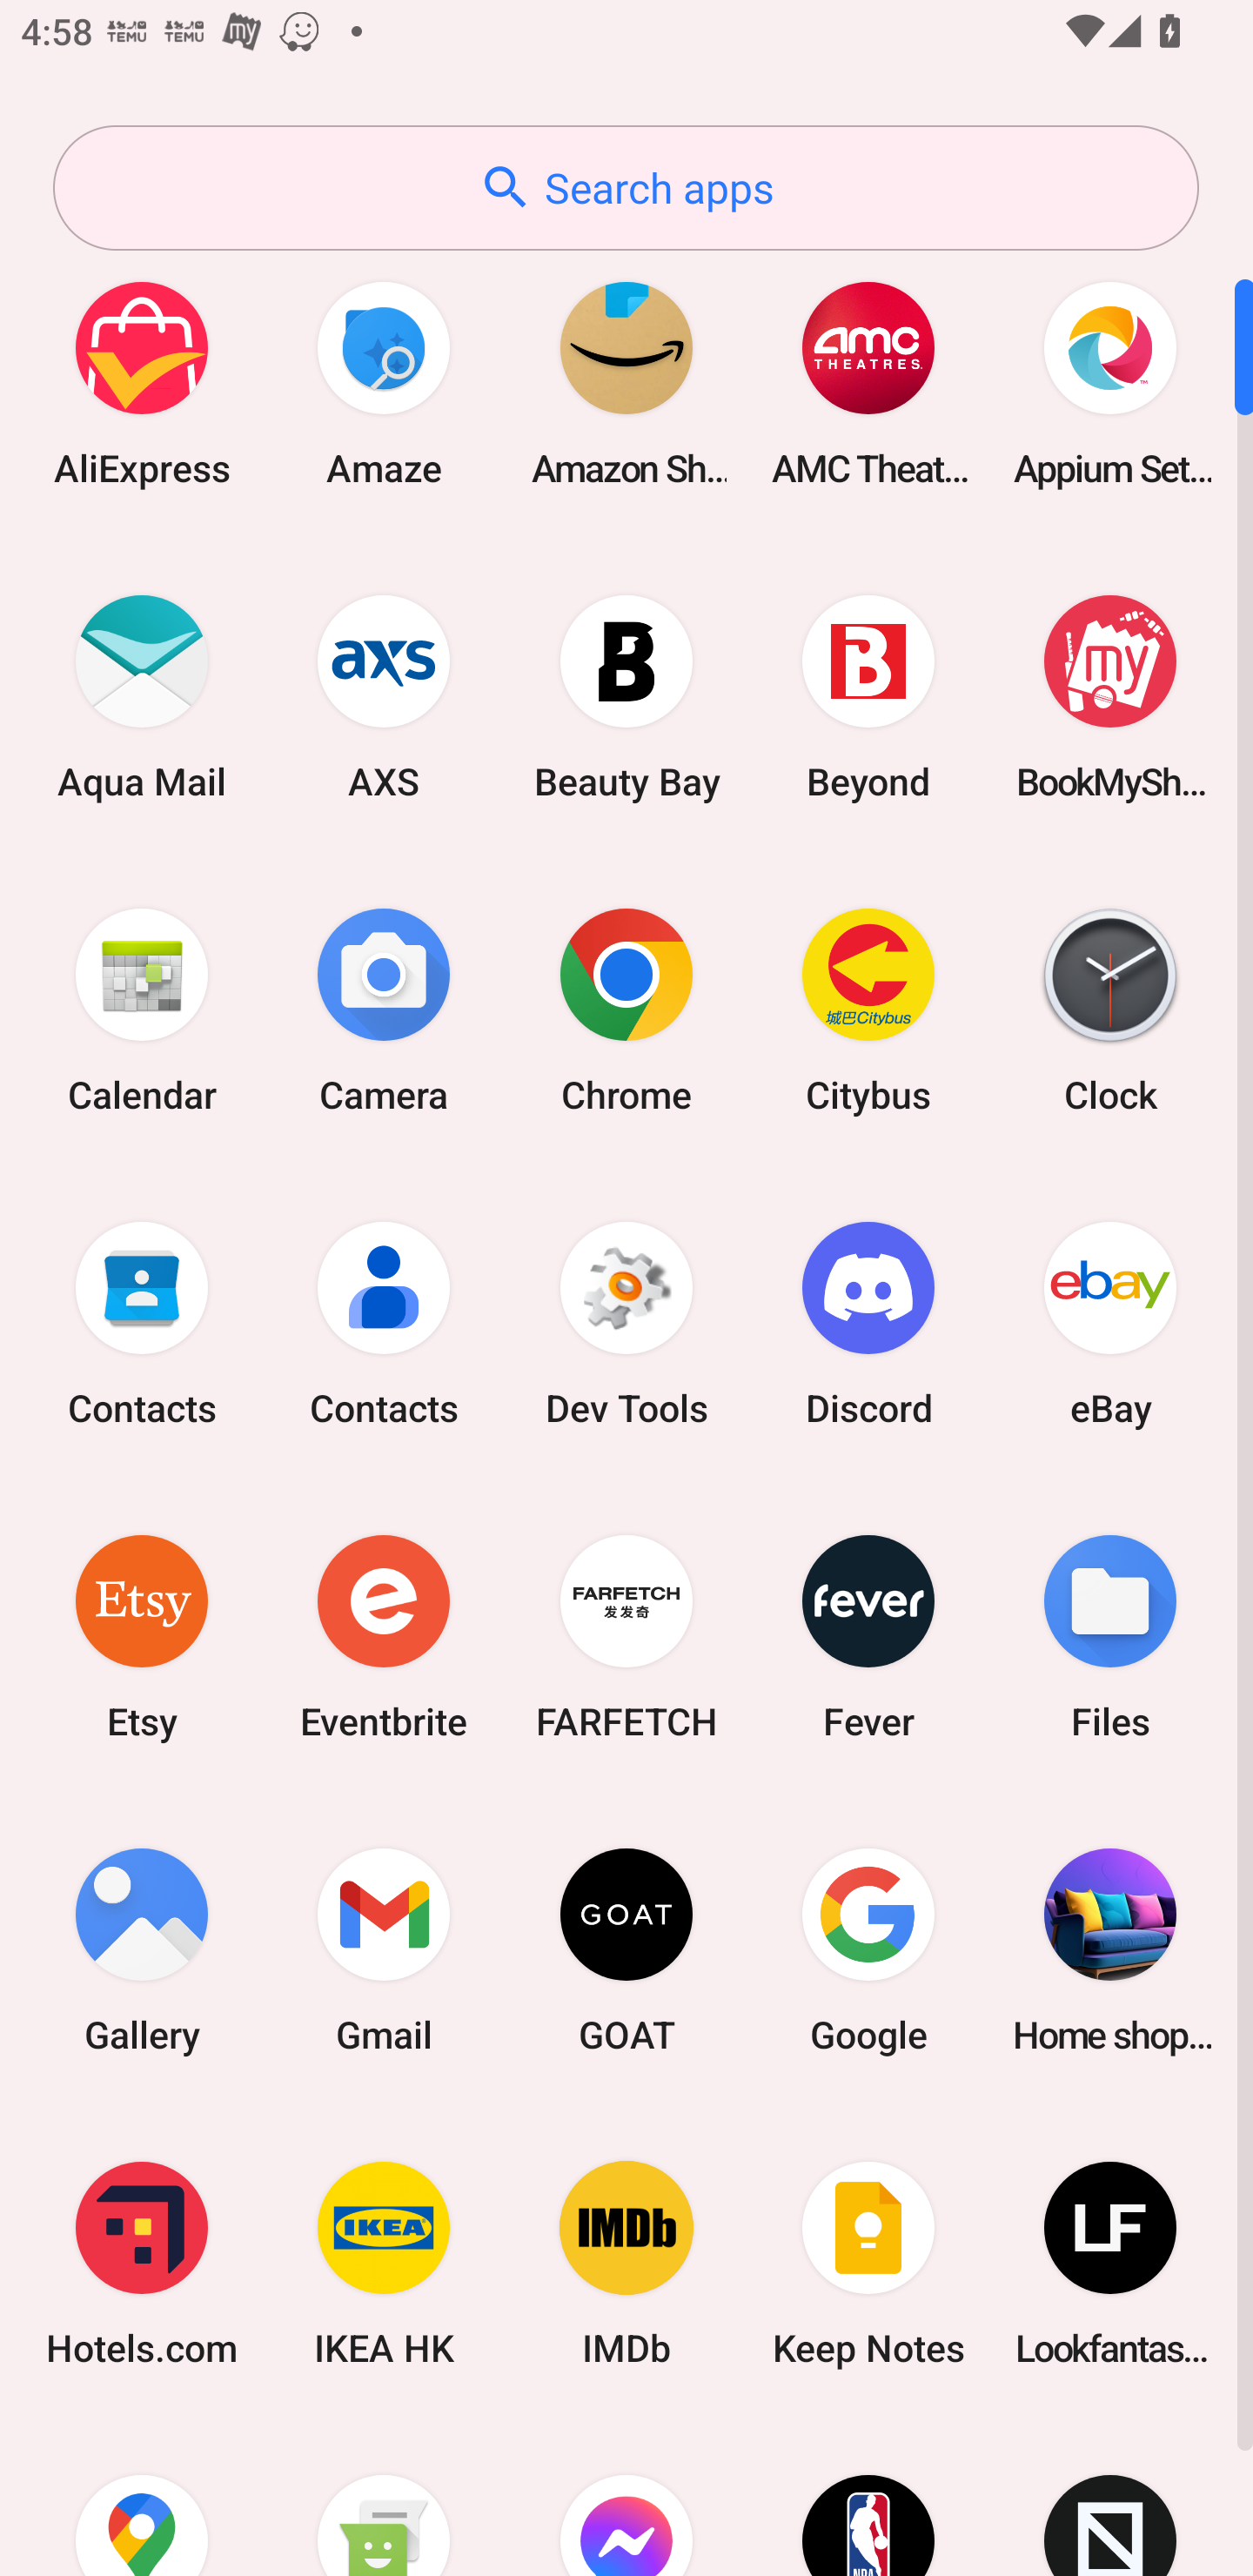  I want to click on Beyond, so click(868, 696).